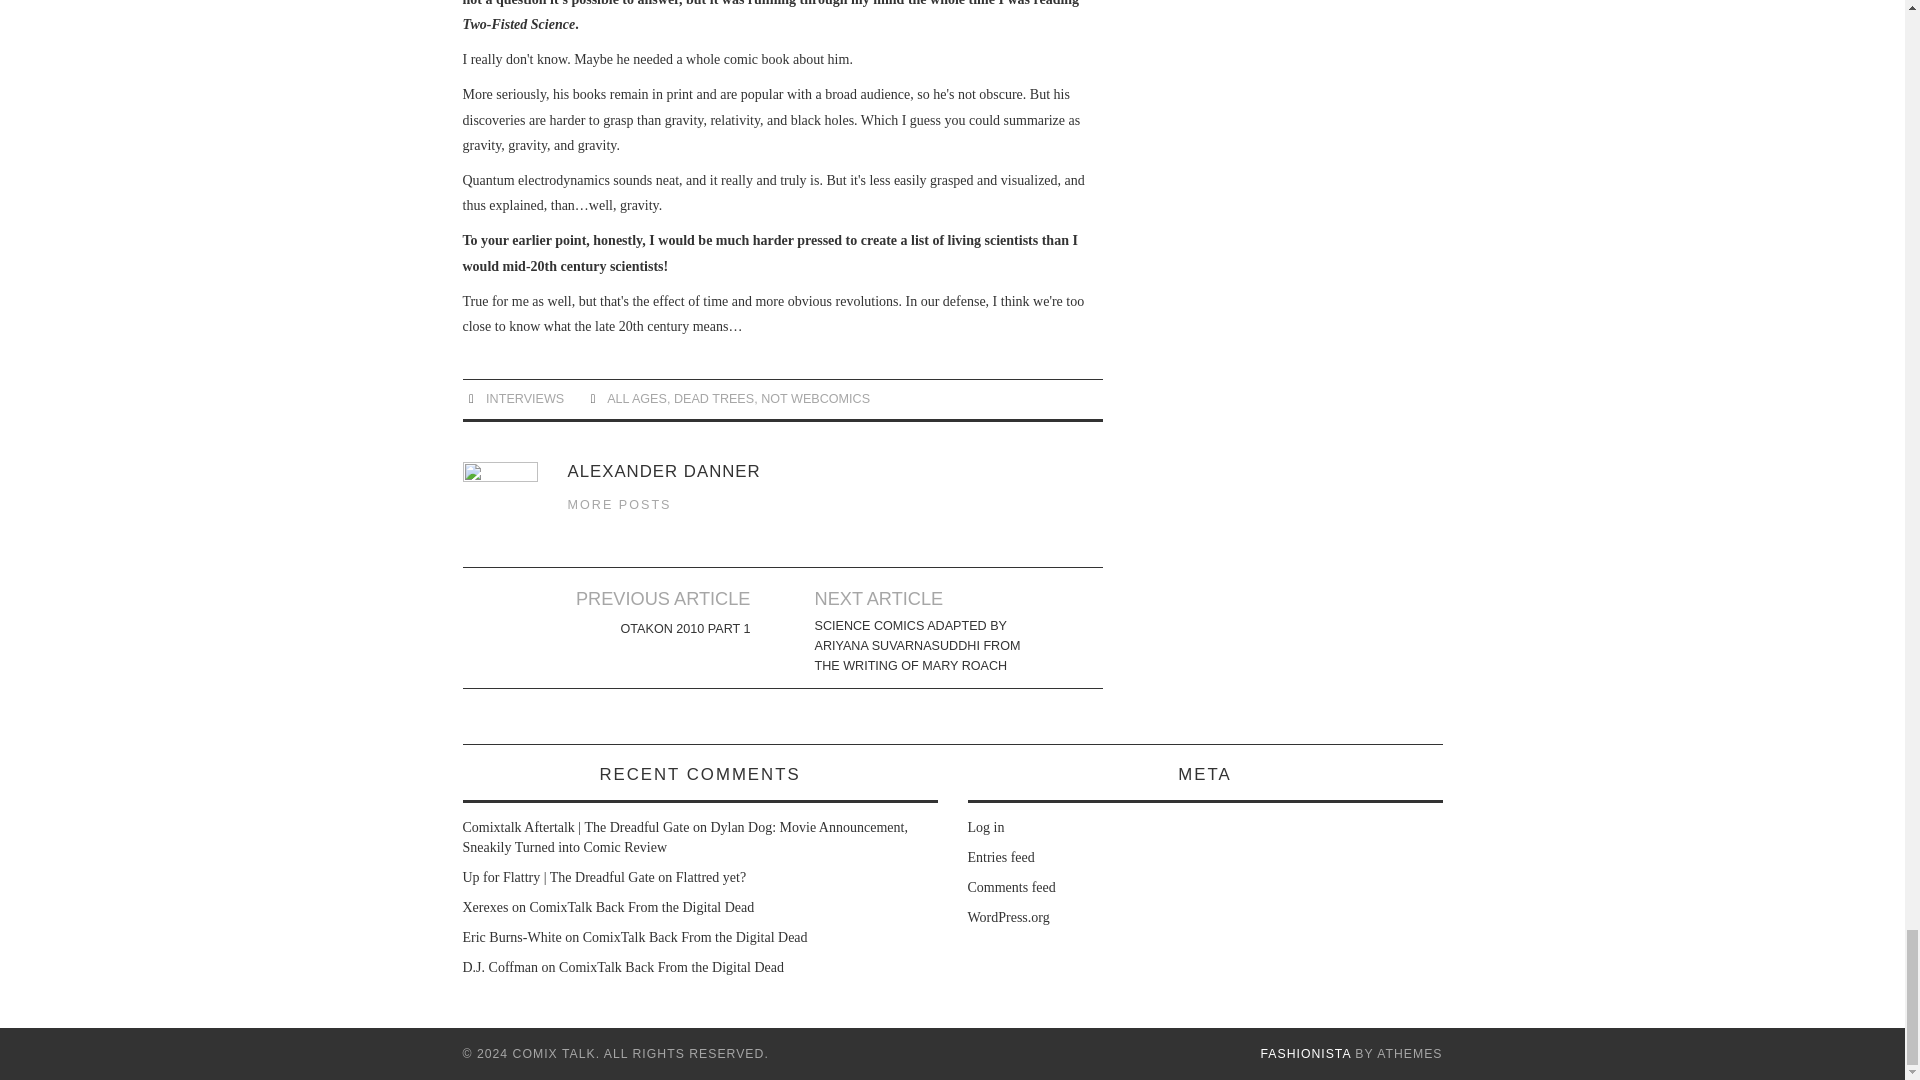 The width and height of the screenshot is (1920, 1080). What do you see at coordinates (685, 628) in the screenshot?
I see `OTAKON 2010 PART 1` at bounding box center [685, 628].